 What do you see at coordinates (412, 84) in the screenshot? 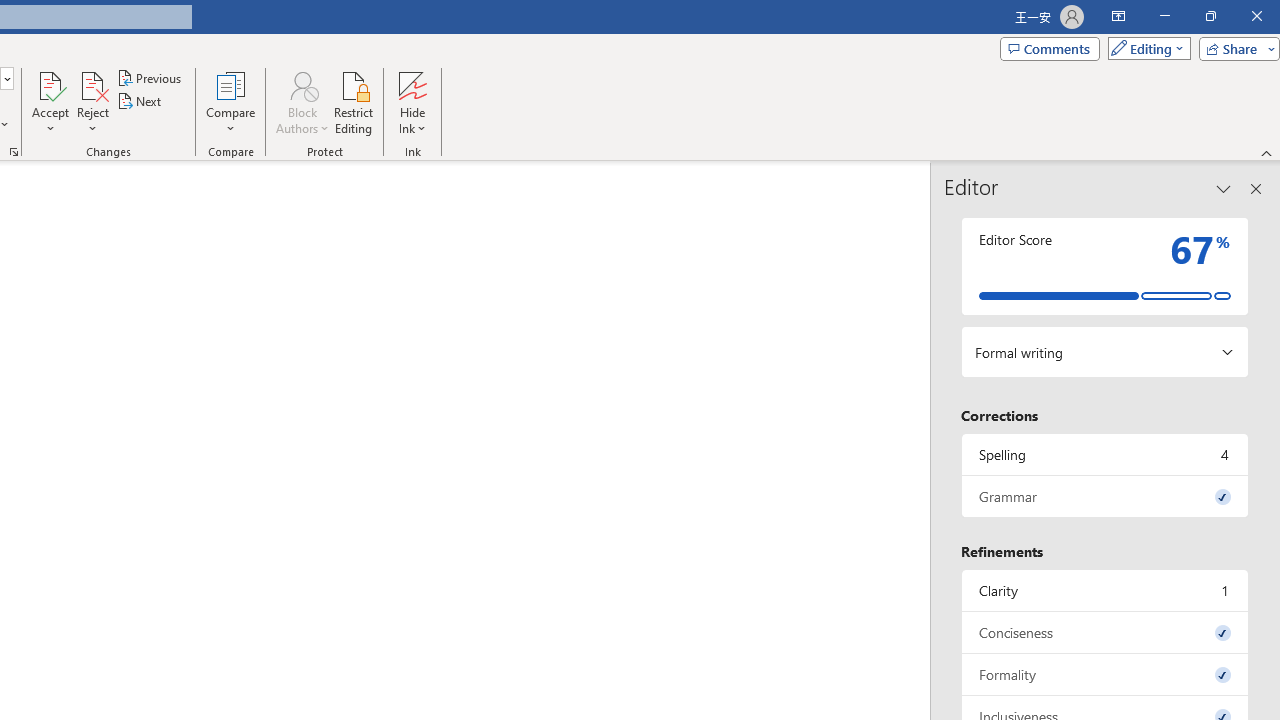
I see `Hide Ink` at bounding box center [412, 84].